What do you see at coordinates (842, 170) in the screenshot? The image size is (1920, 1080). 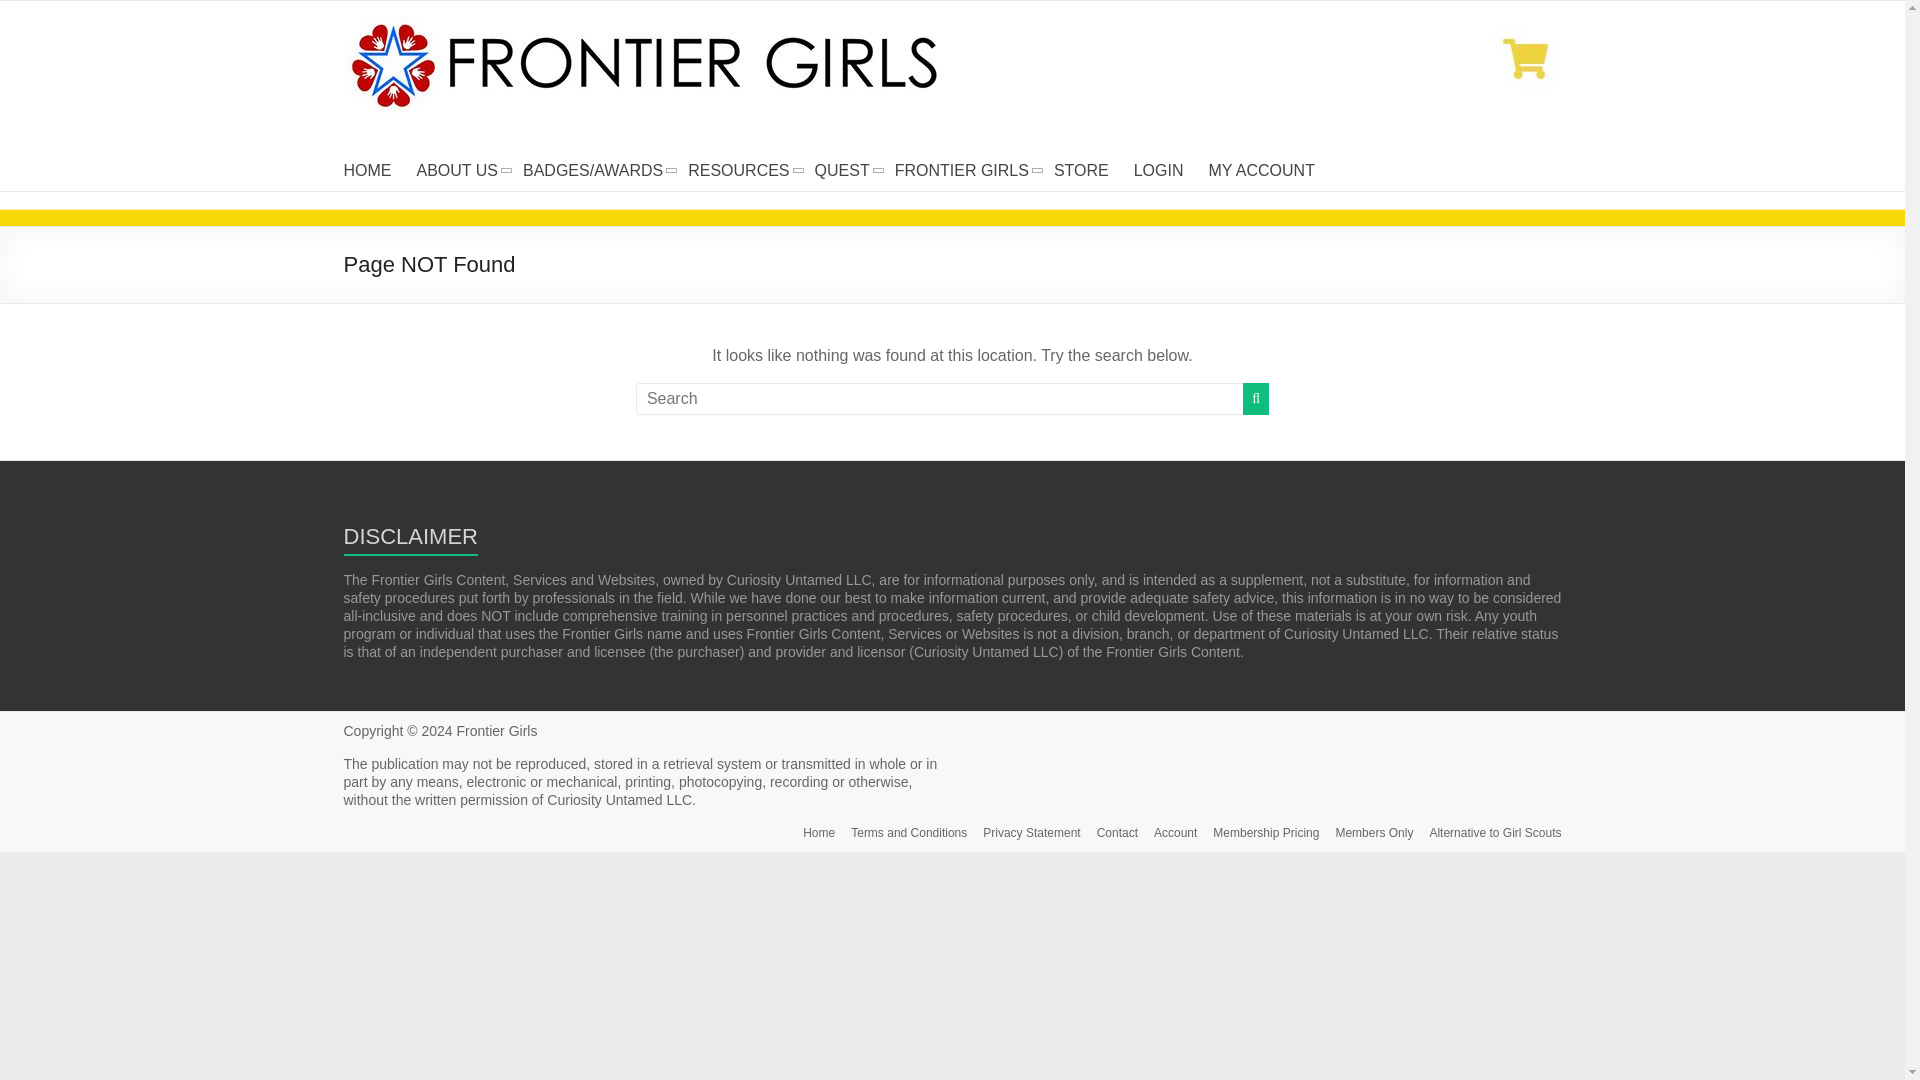 I see `QUEST` at bounding box center [842, 170].